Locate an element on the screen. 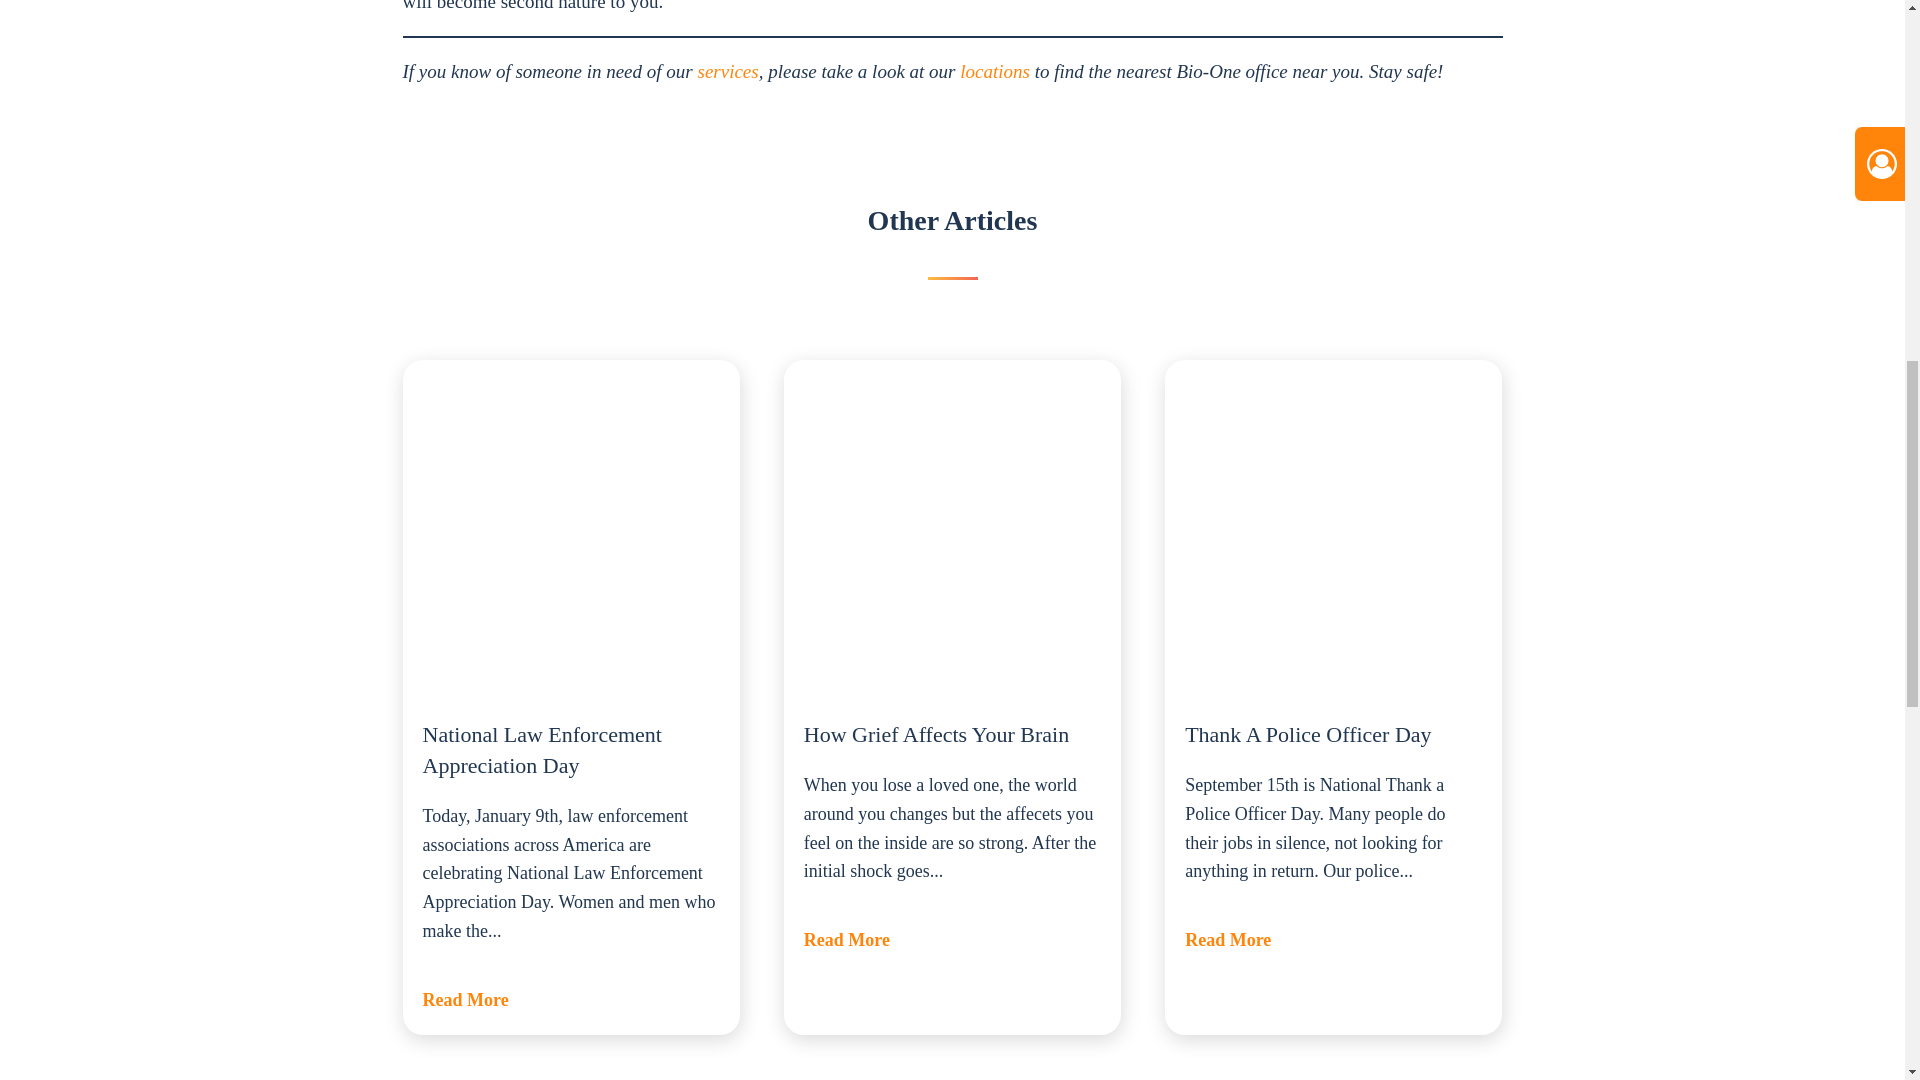 This screenshot has width=1920, height=1080. services is located at coordinates (727, 71).